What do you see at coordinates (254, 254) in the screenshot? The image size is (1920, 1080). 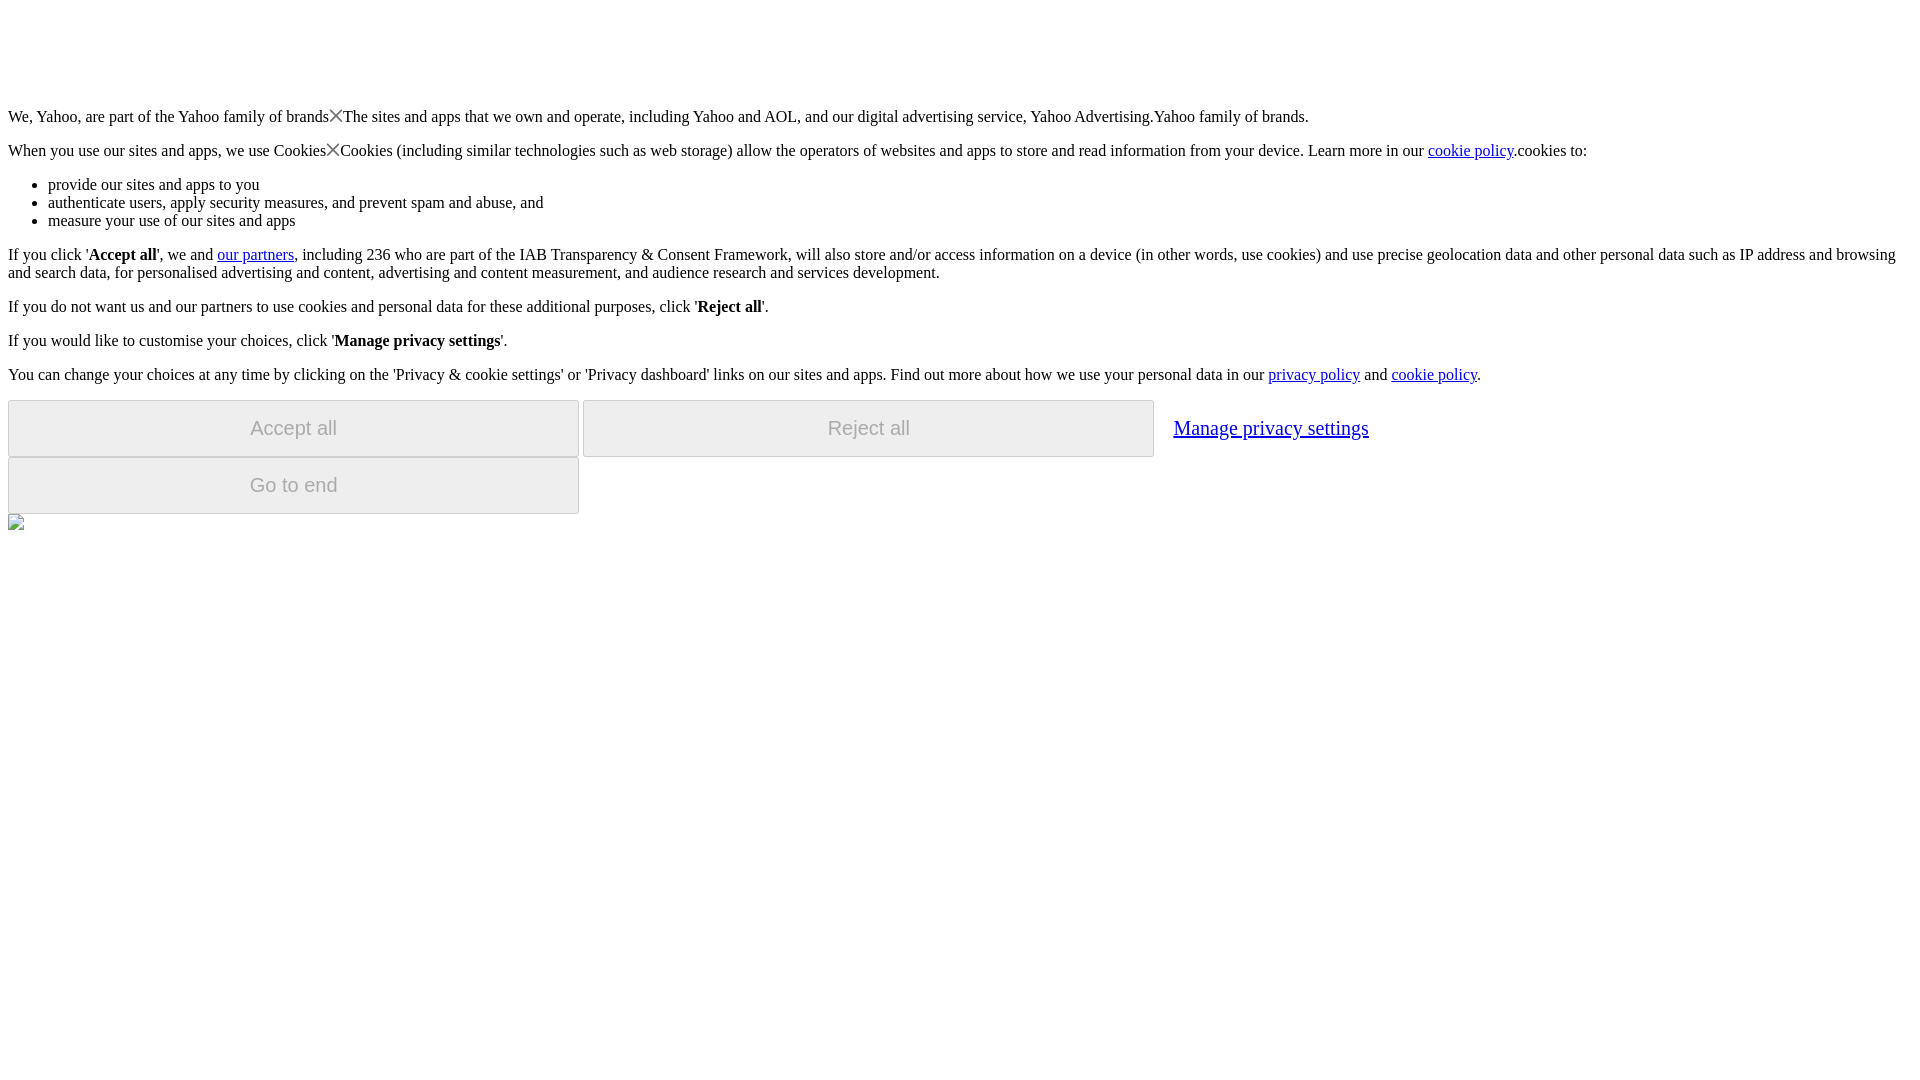 I see `our partners` at bounding box center [254, 254].